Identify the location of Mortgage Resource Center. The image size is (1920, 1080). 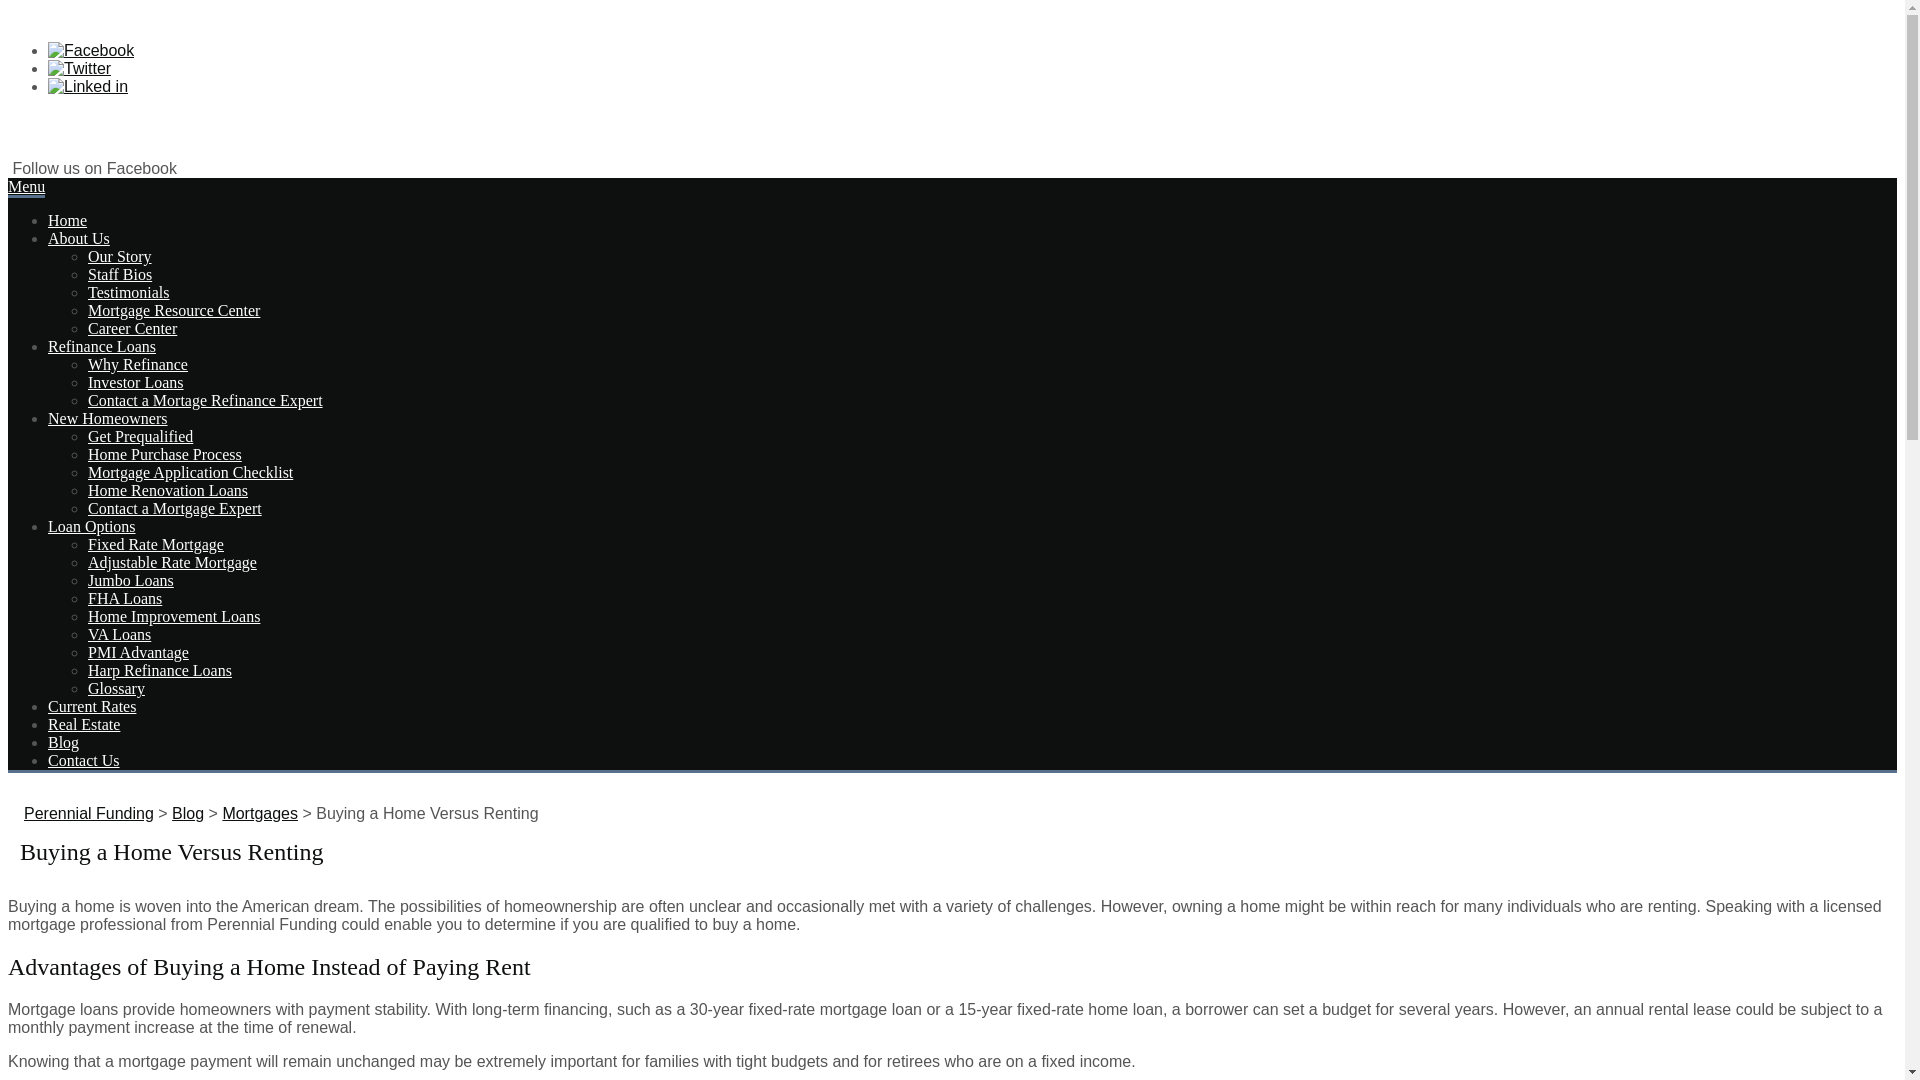
(174, 310).